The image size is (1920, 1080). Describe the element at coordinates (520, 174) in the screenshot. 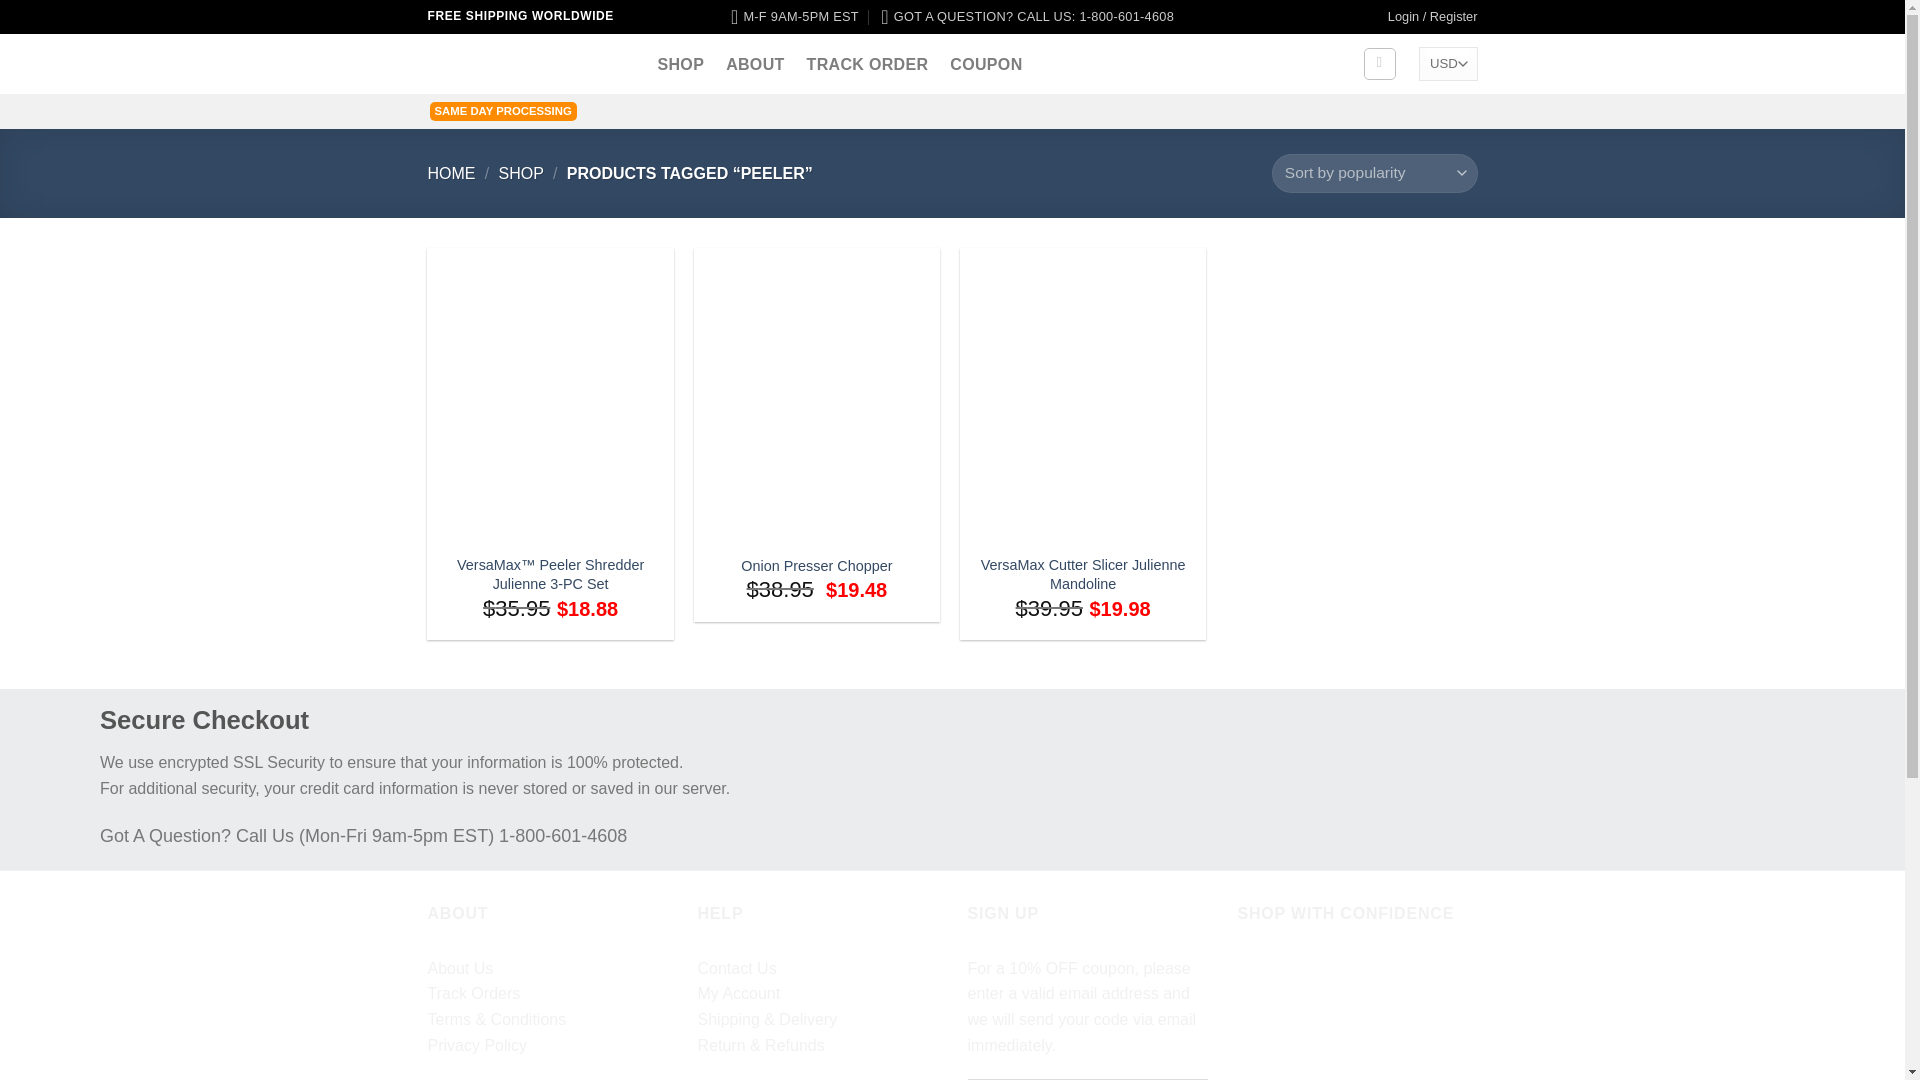

I see `SHOP` at that location.